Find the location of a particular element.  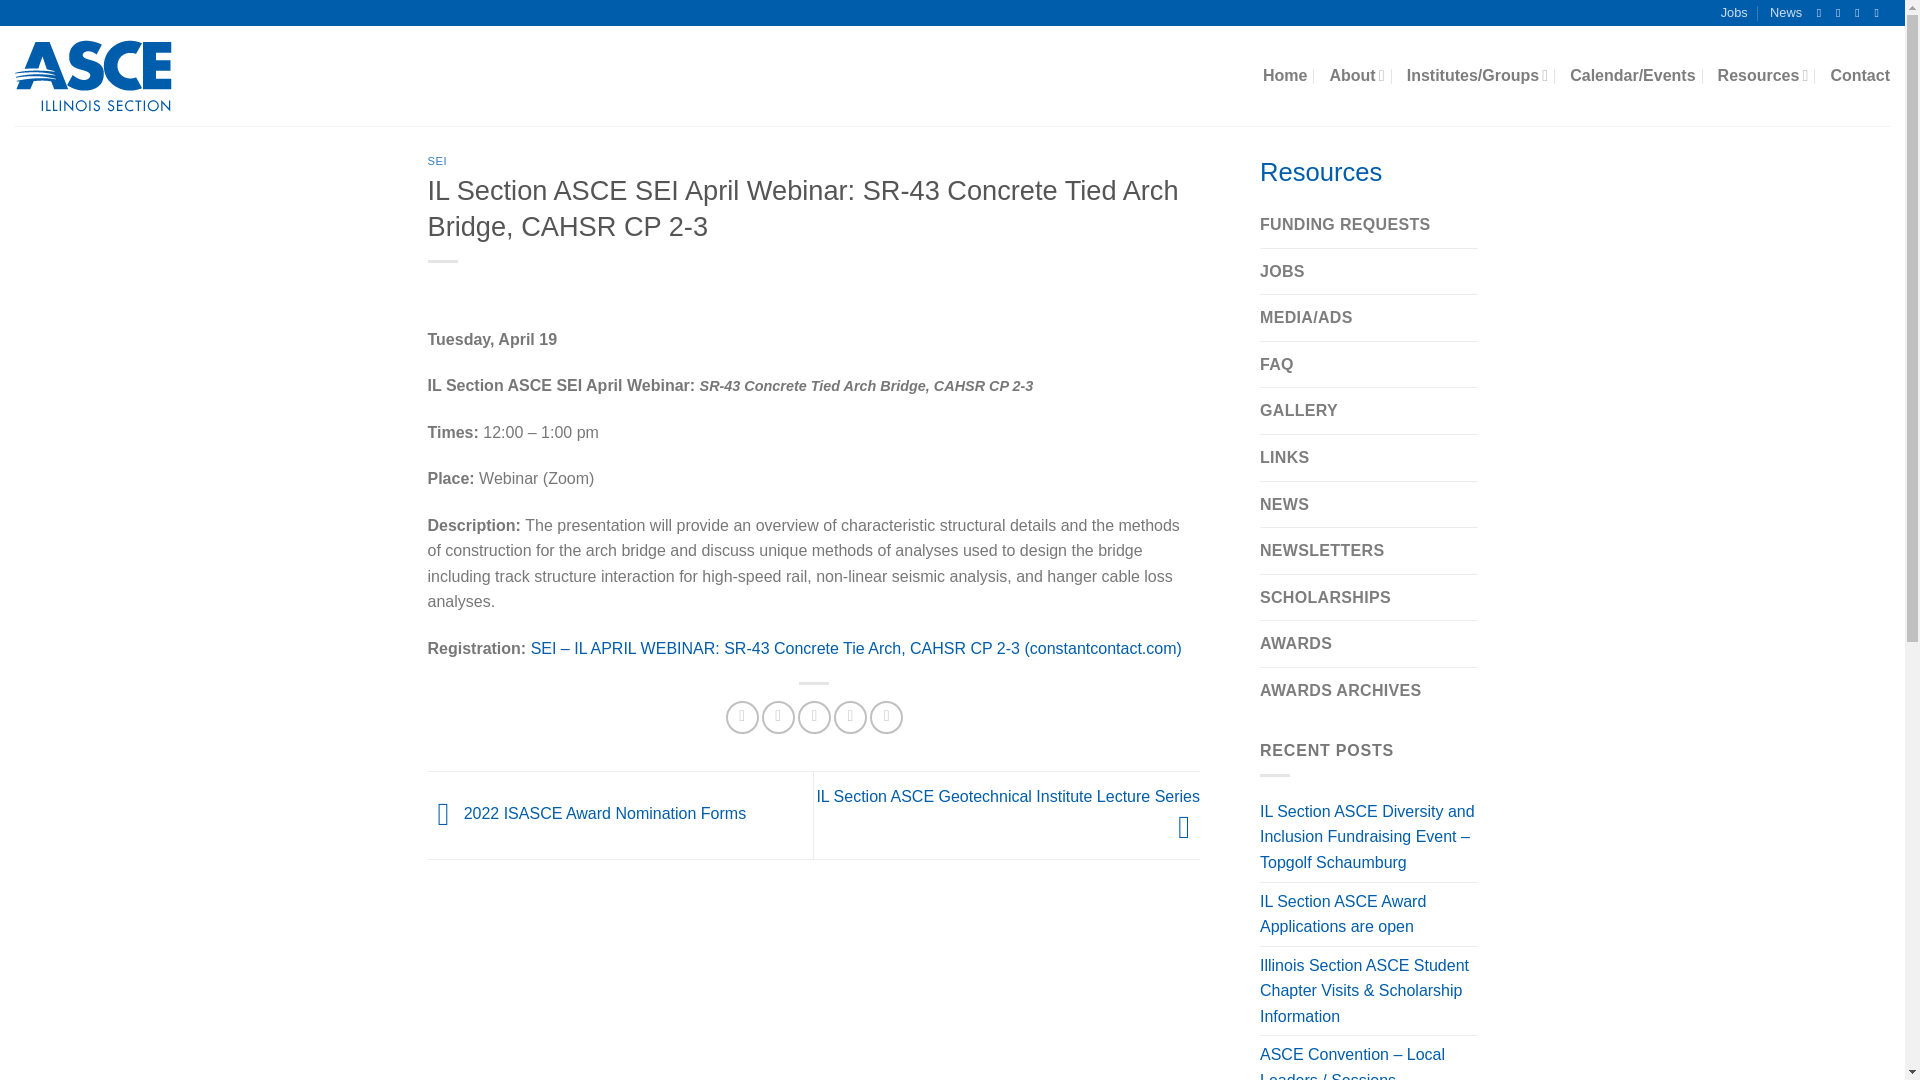

About is located at coordinates (1356, 76).